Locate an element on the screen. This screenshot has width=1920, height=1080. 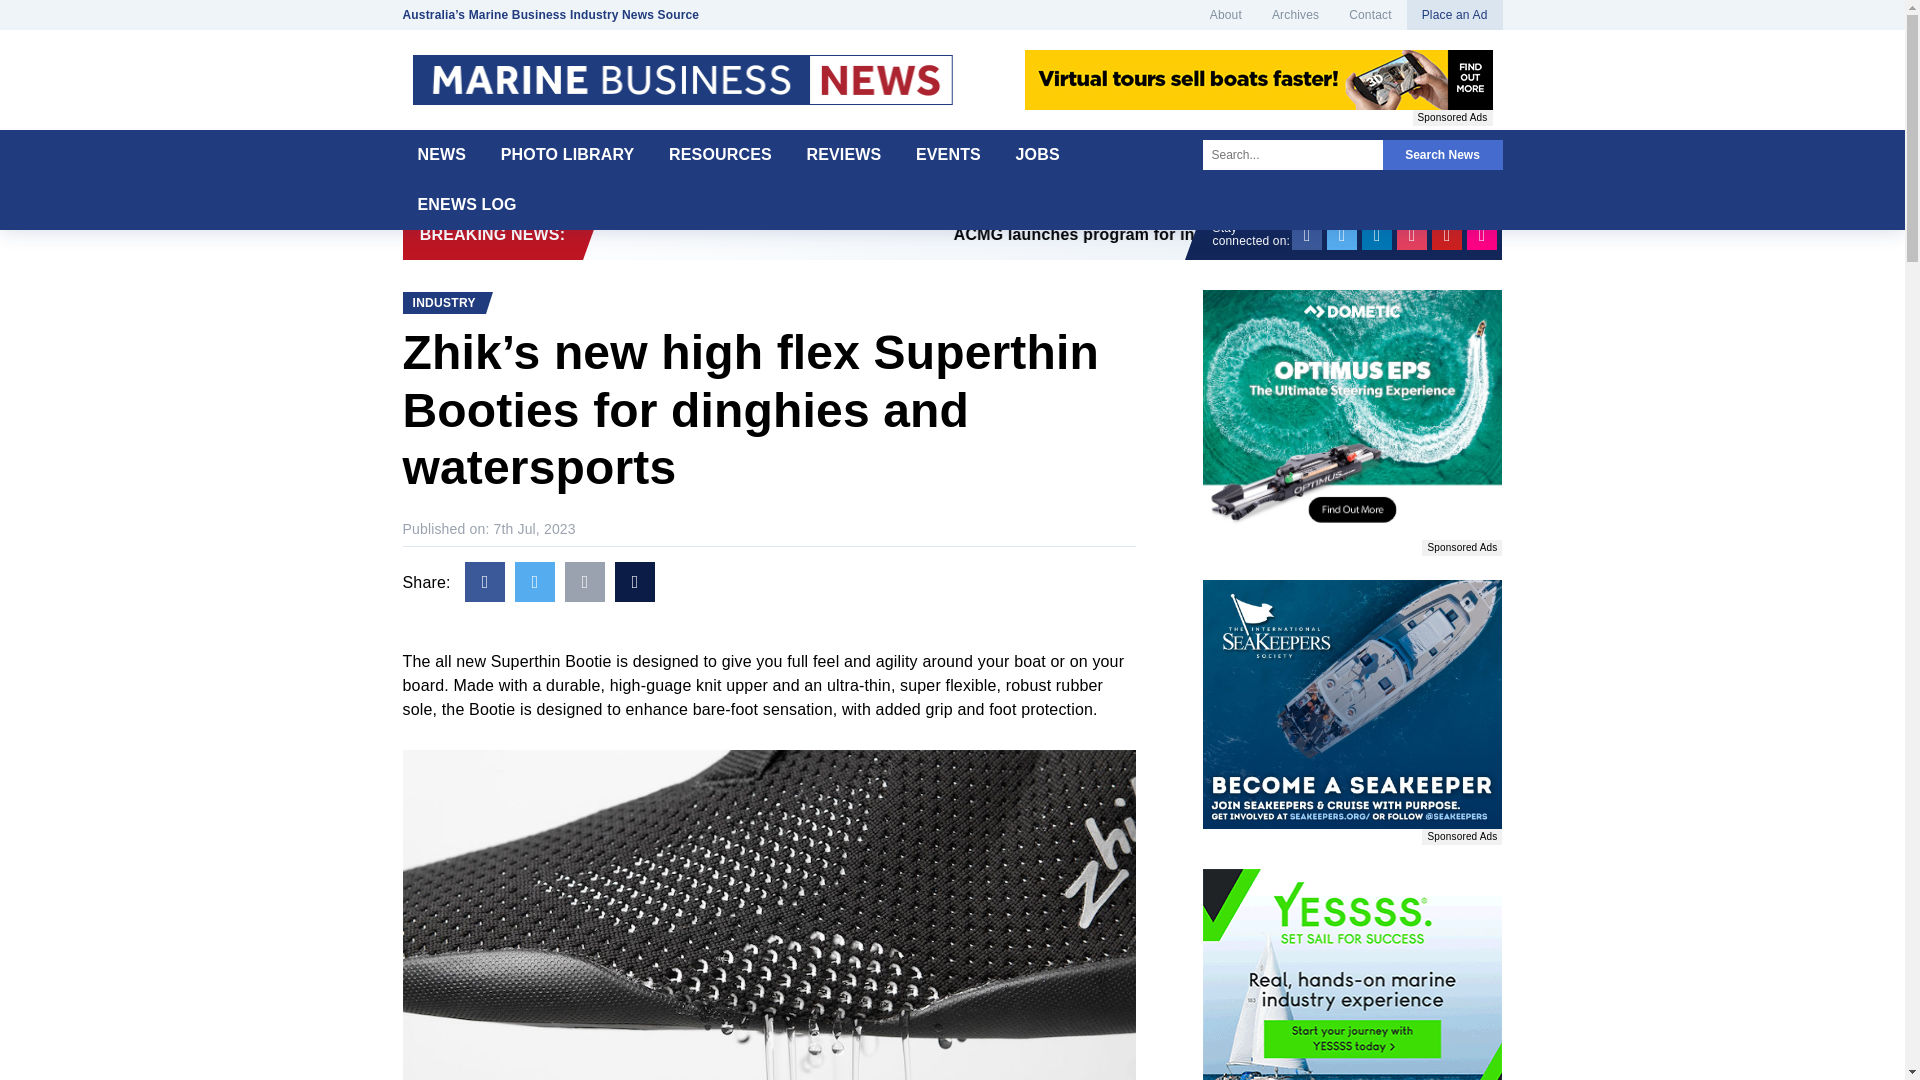
Search News is located at coordinates (1442, 154).